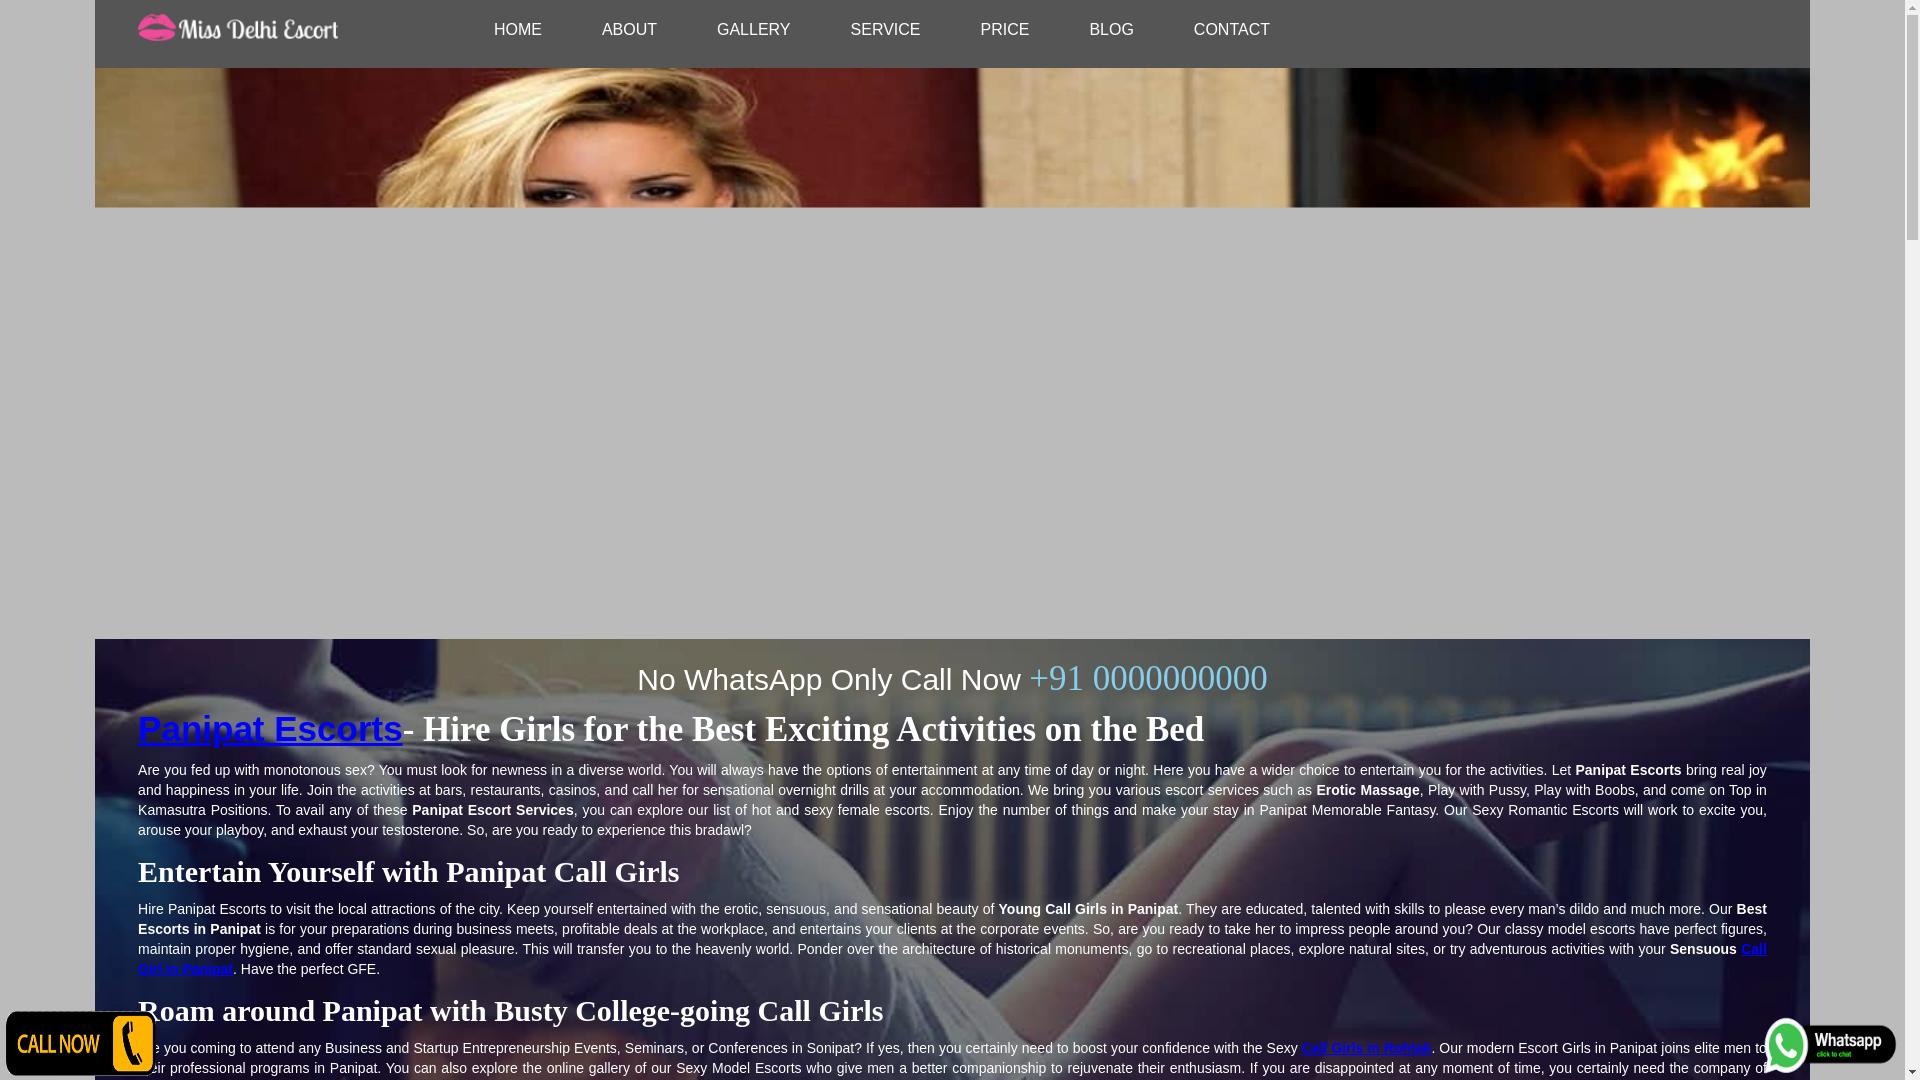 Image resolution: width=1920 pixels, height=1080 pixels. Describe the element at coordinates (1111, 29) in the screenshot. I see `BLOG` at that location.